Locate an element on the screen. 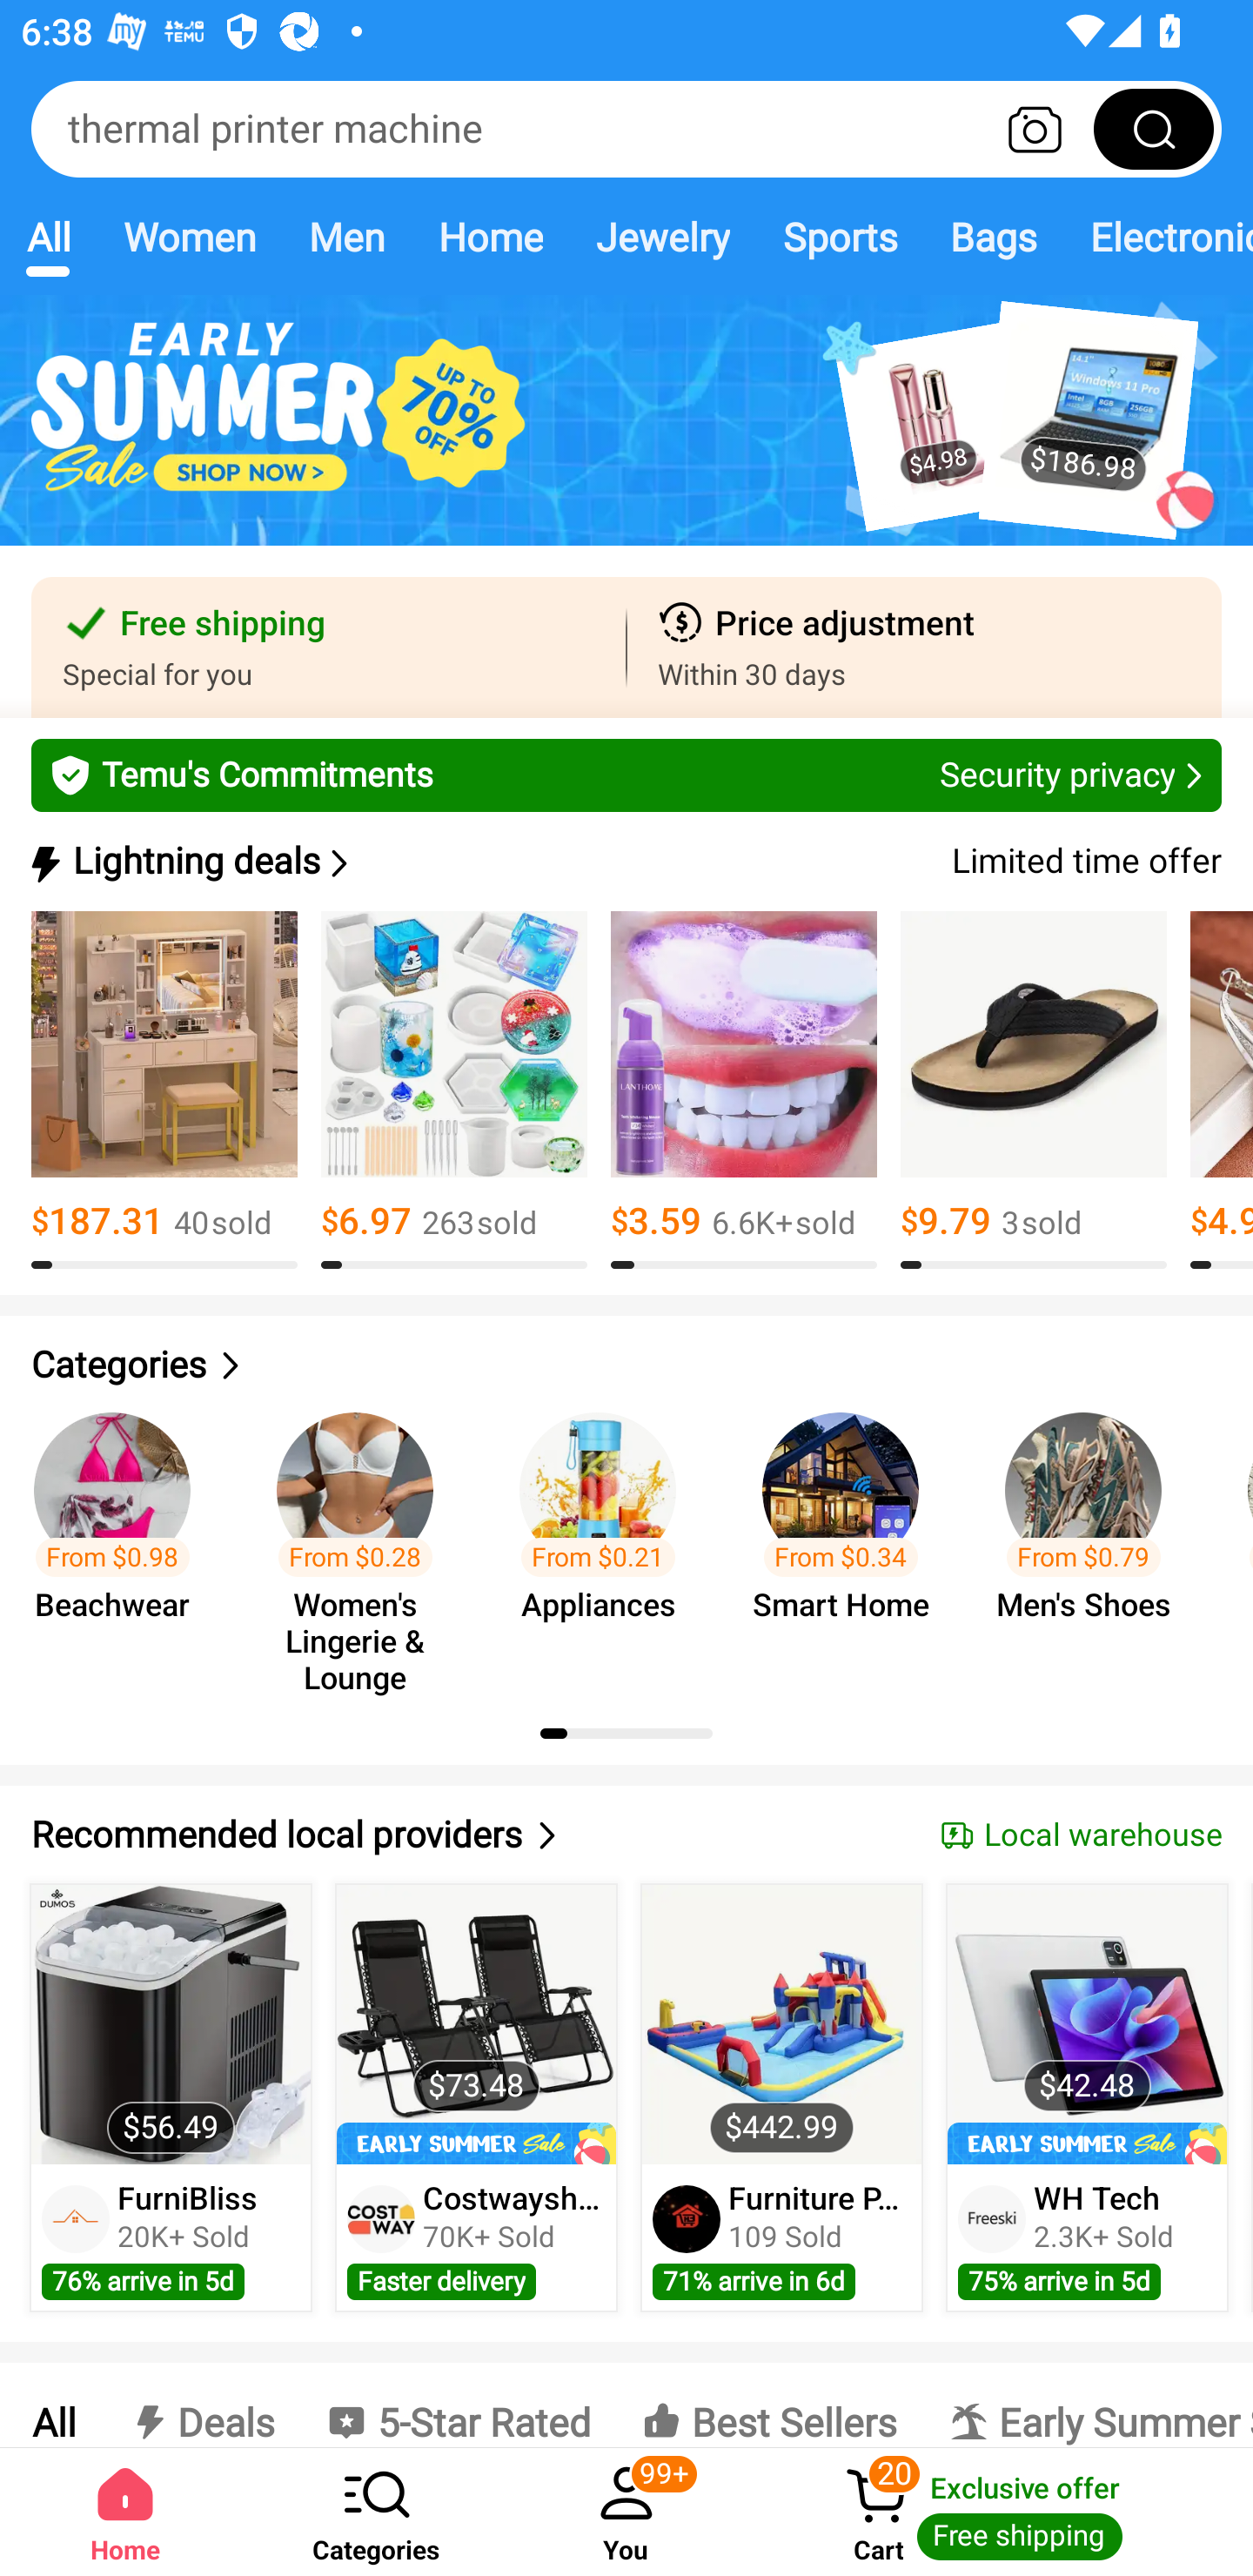 Image resolution: width=1253 pixels, height=2576 pixels. From $0.21 Appliances is located at coordinates (606, 1539).